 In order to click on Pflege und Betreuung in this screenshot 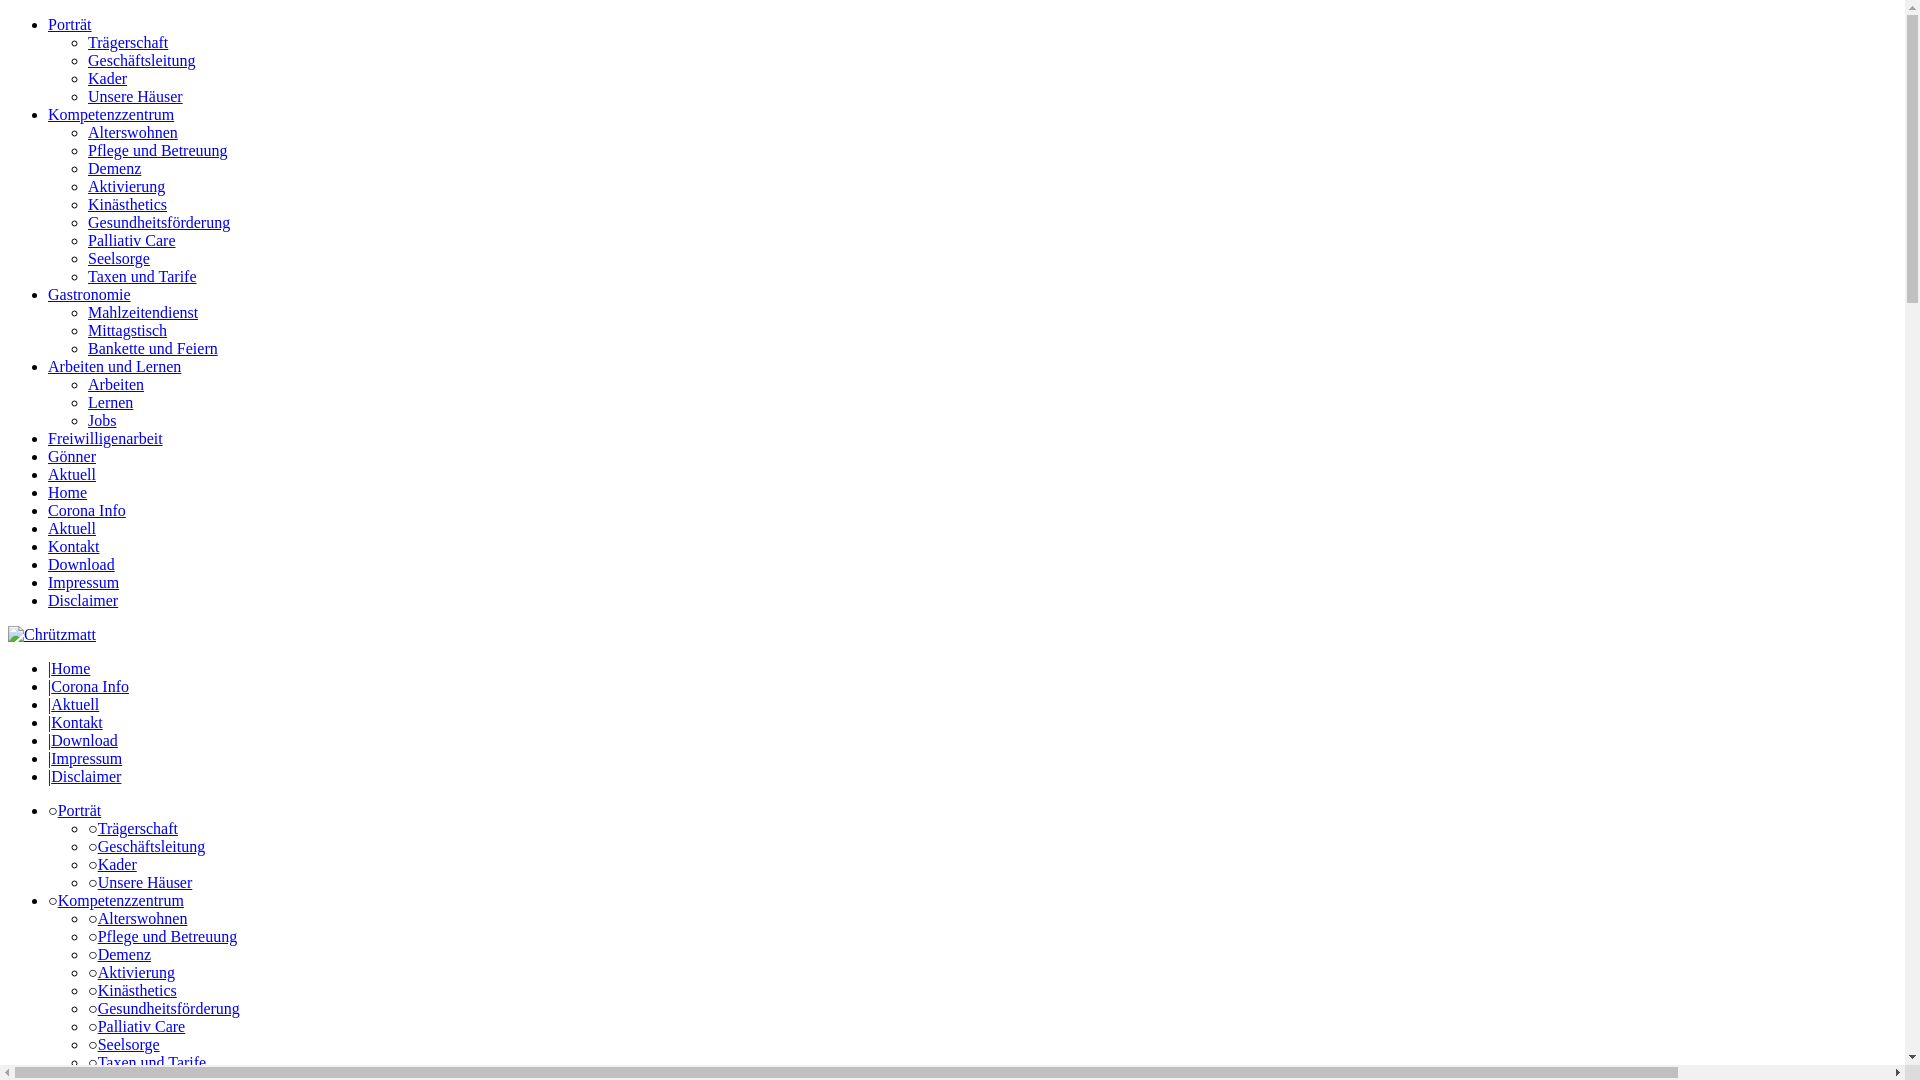, I will do `click(158, 150)`.